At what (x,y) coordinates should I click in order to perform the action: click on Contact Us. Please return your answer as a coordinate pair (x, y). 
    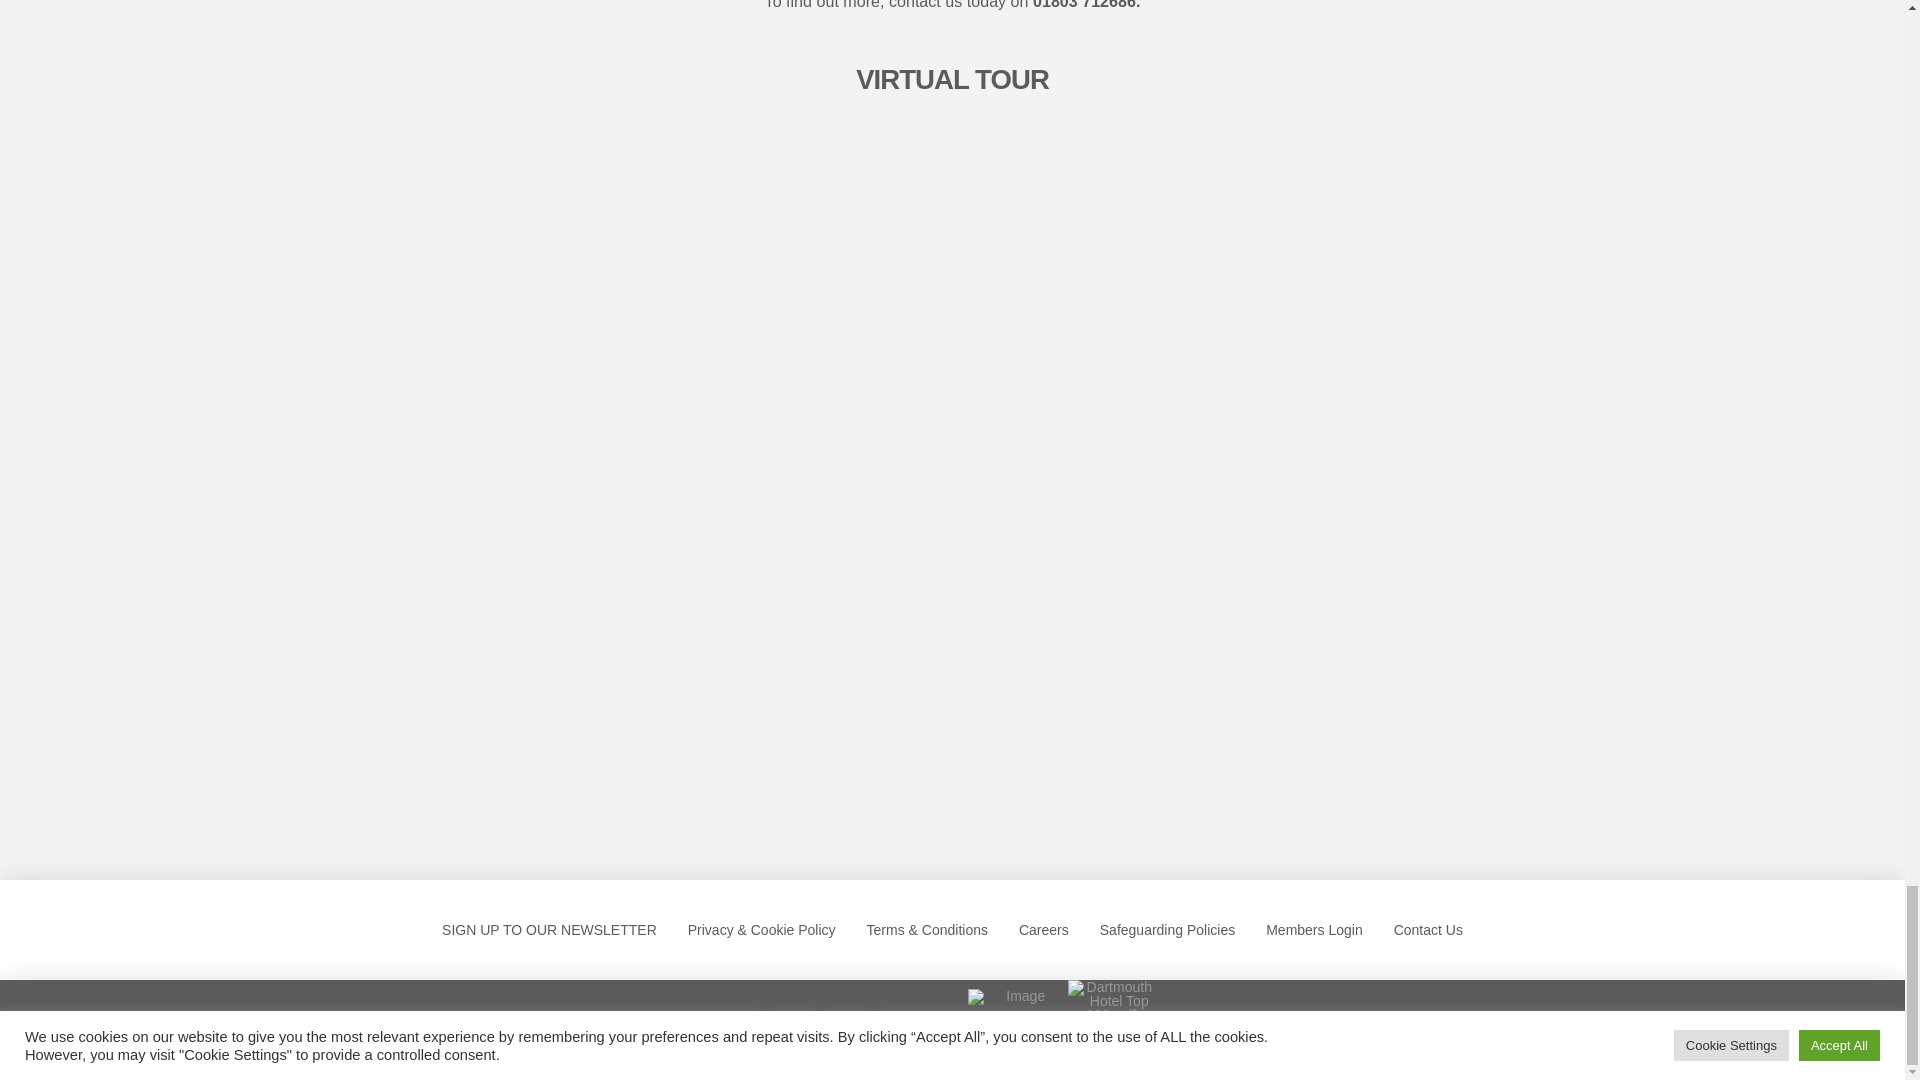
    Looking at the image, I should click on (1428, 929).